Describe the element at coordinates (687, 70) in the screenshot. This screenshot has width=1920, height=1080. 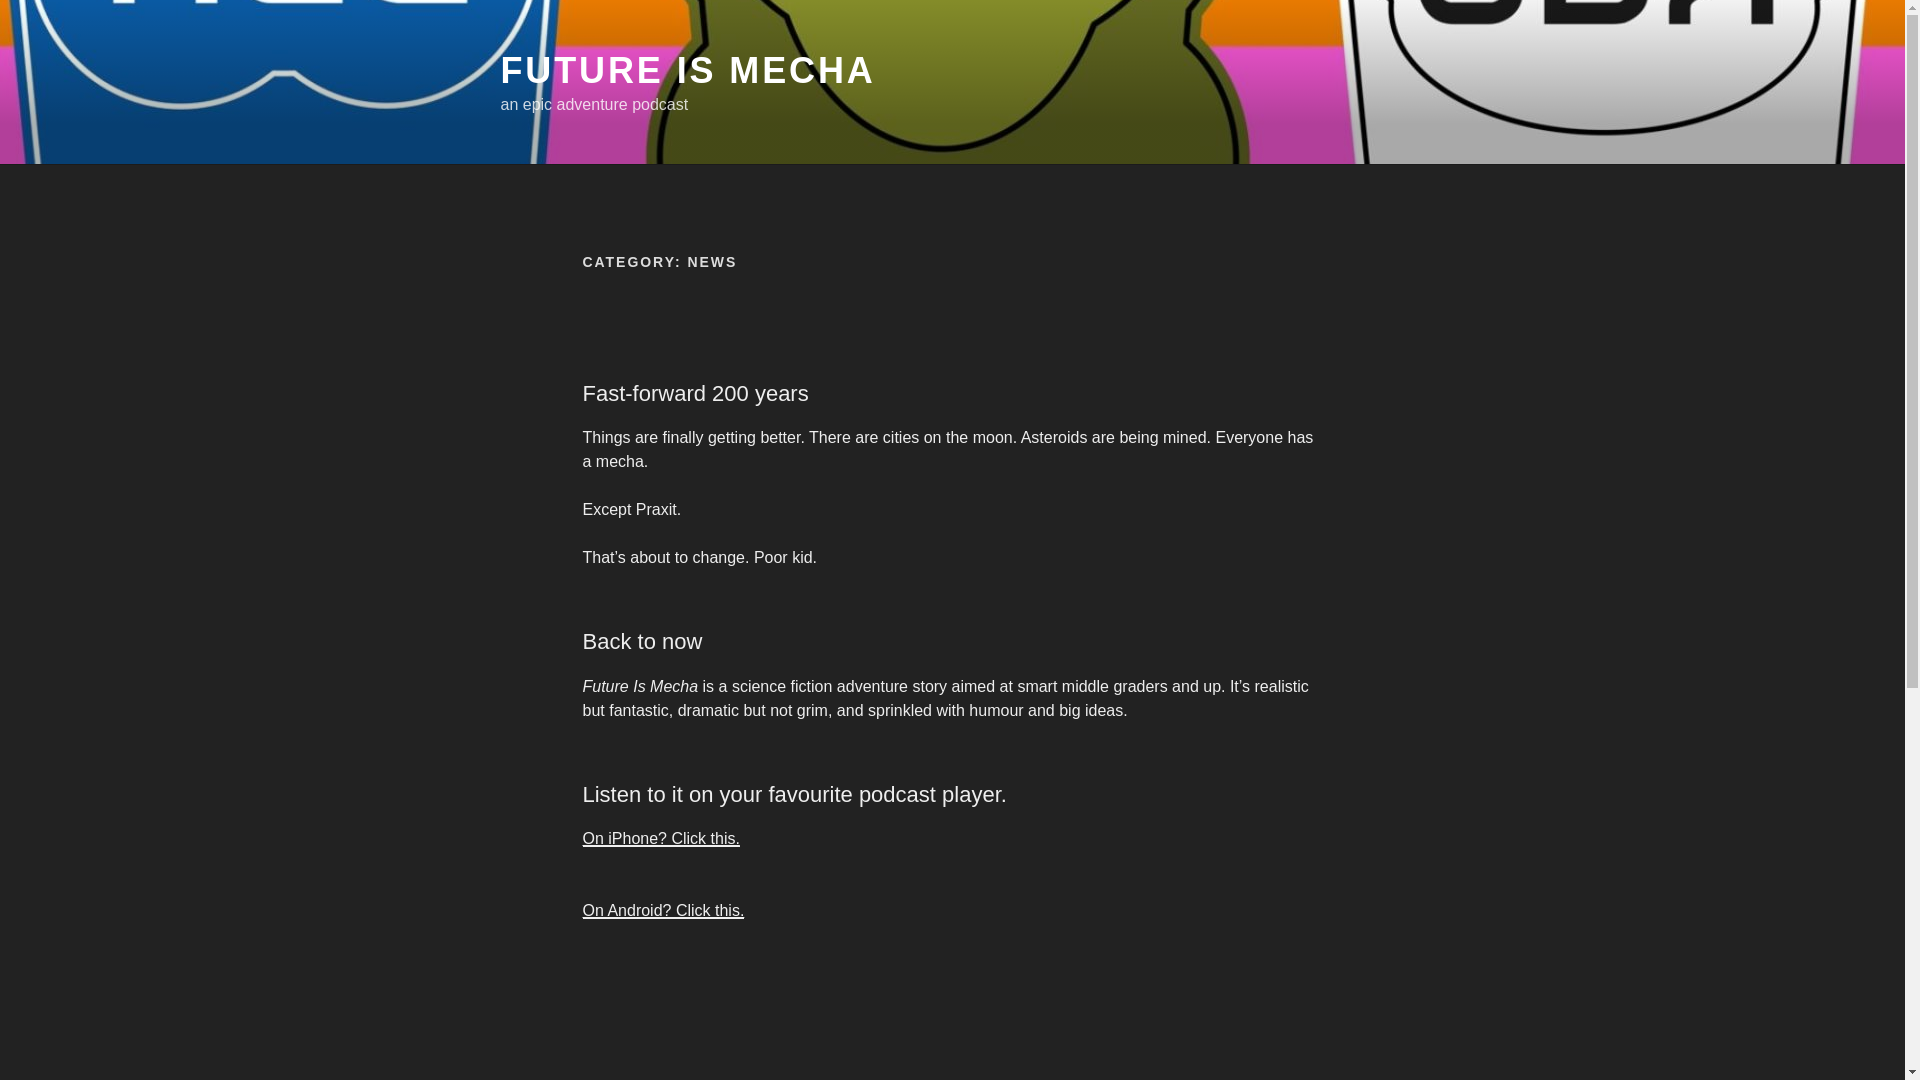
I see `FUTURE IS MECHA` at that location.